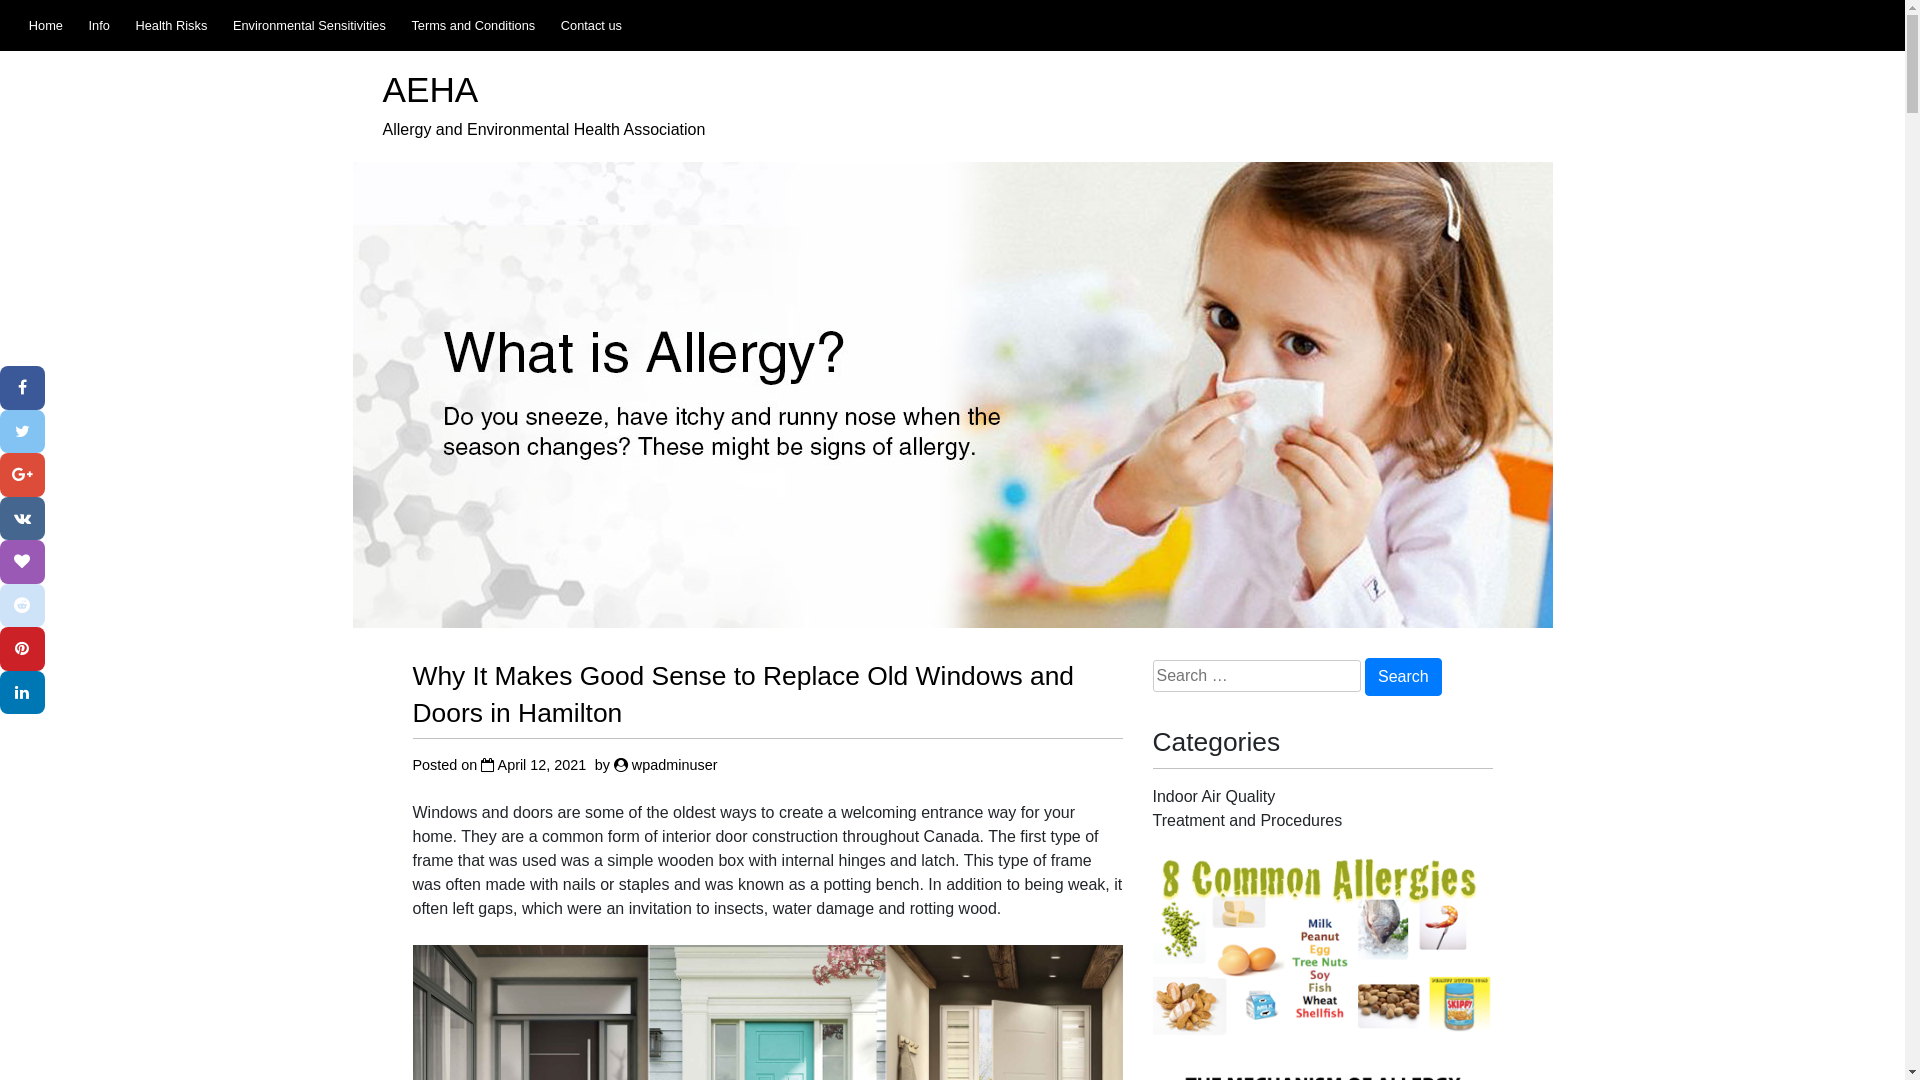  What do you see at coordinates (46, 26) in the screenshot?
I see `Home` at bounding box center [46, 26].